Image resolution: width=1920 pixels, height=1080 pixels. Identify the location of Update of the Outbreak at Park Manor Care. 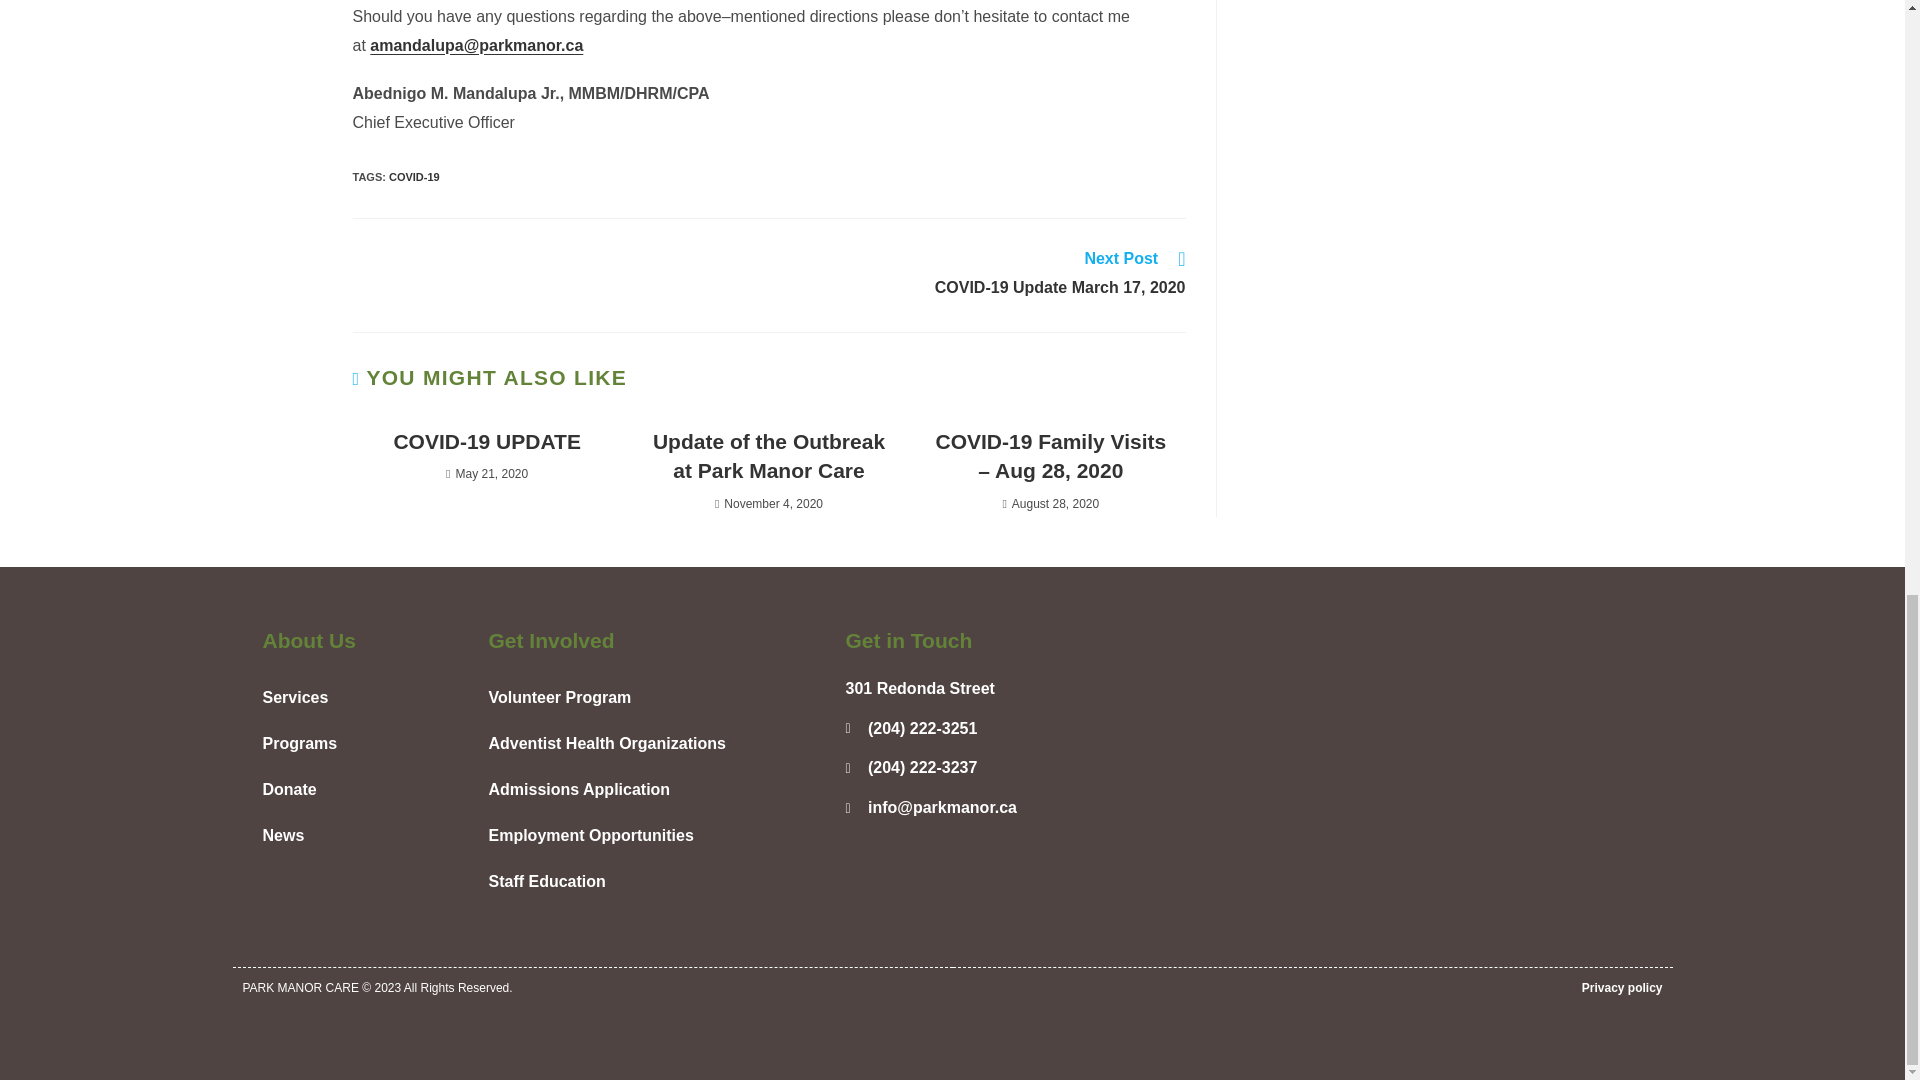
(768, 456).